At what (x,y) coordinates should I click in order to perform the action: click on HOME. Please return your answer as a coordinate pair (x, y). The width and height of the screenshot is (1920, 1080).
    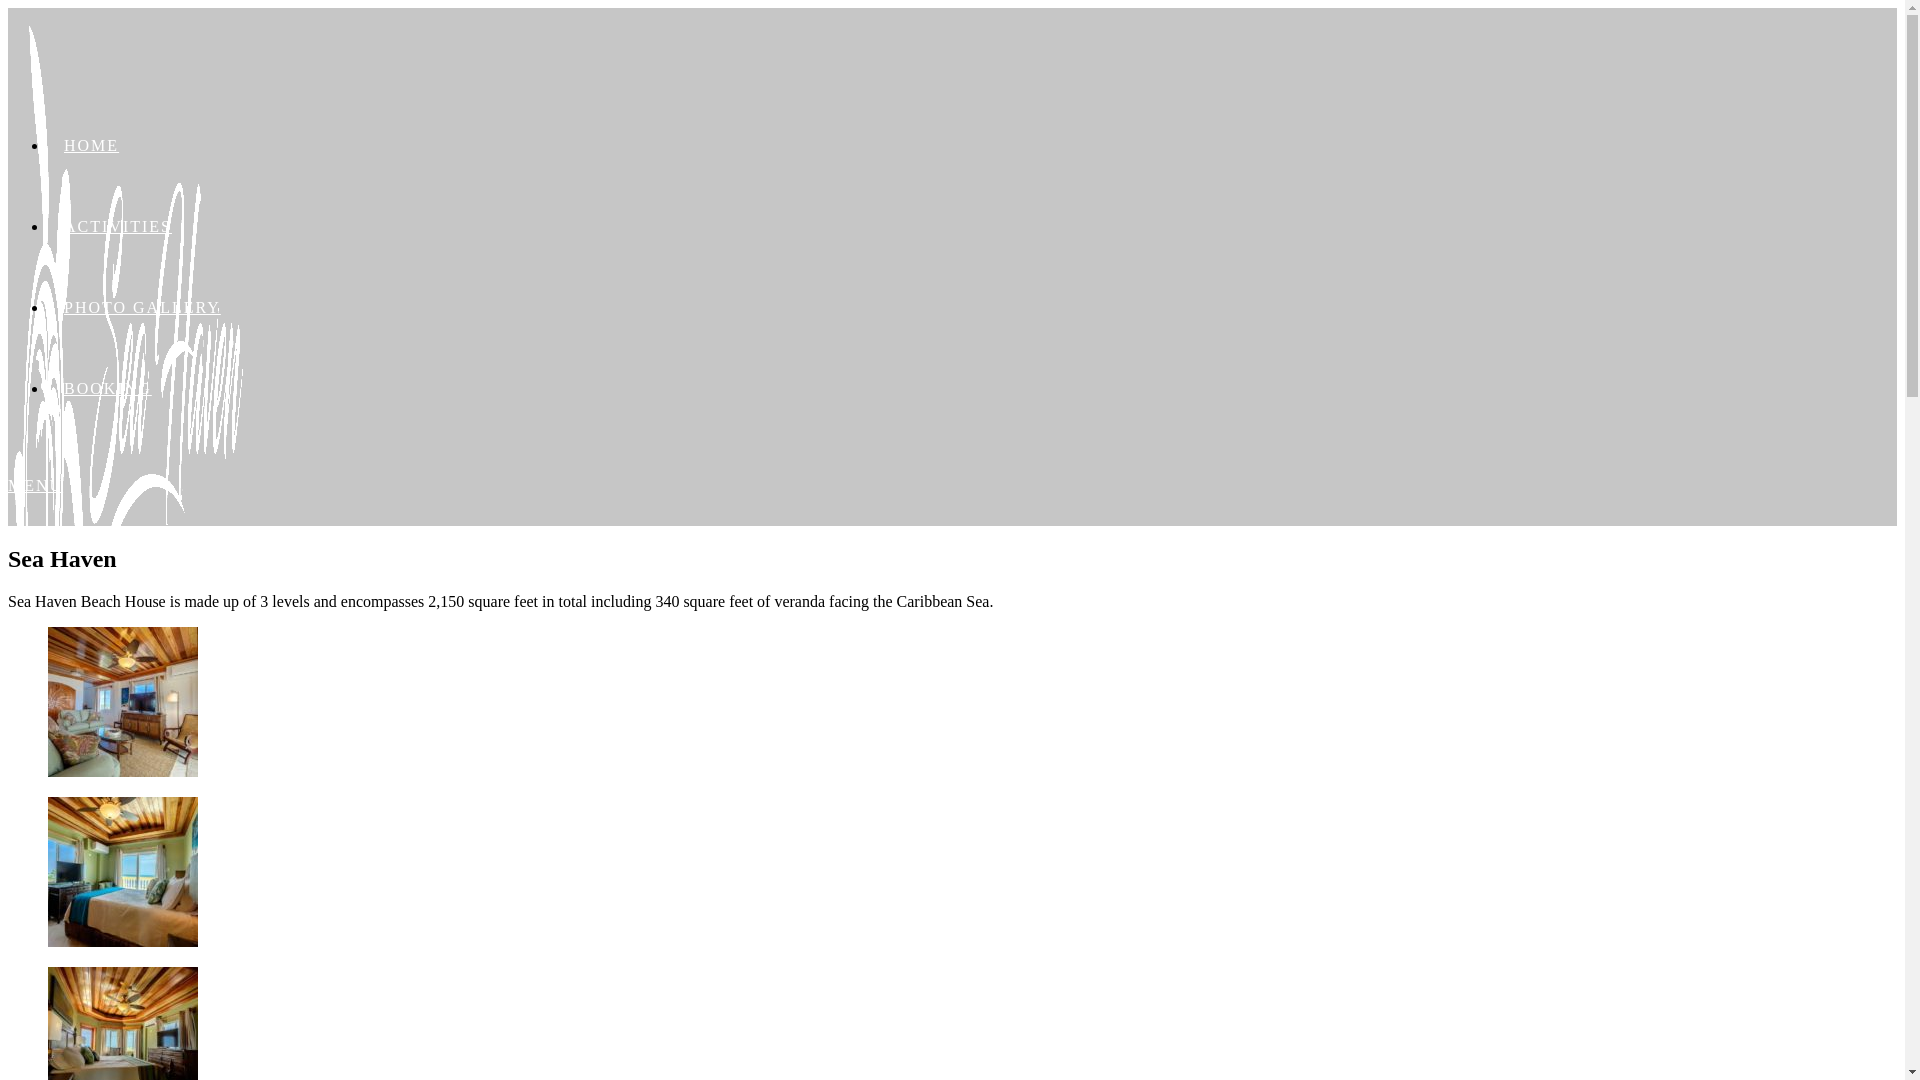
    Looking at the image, I should click on (92, 146).